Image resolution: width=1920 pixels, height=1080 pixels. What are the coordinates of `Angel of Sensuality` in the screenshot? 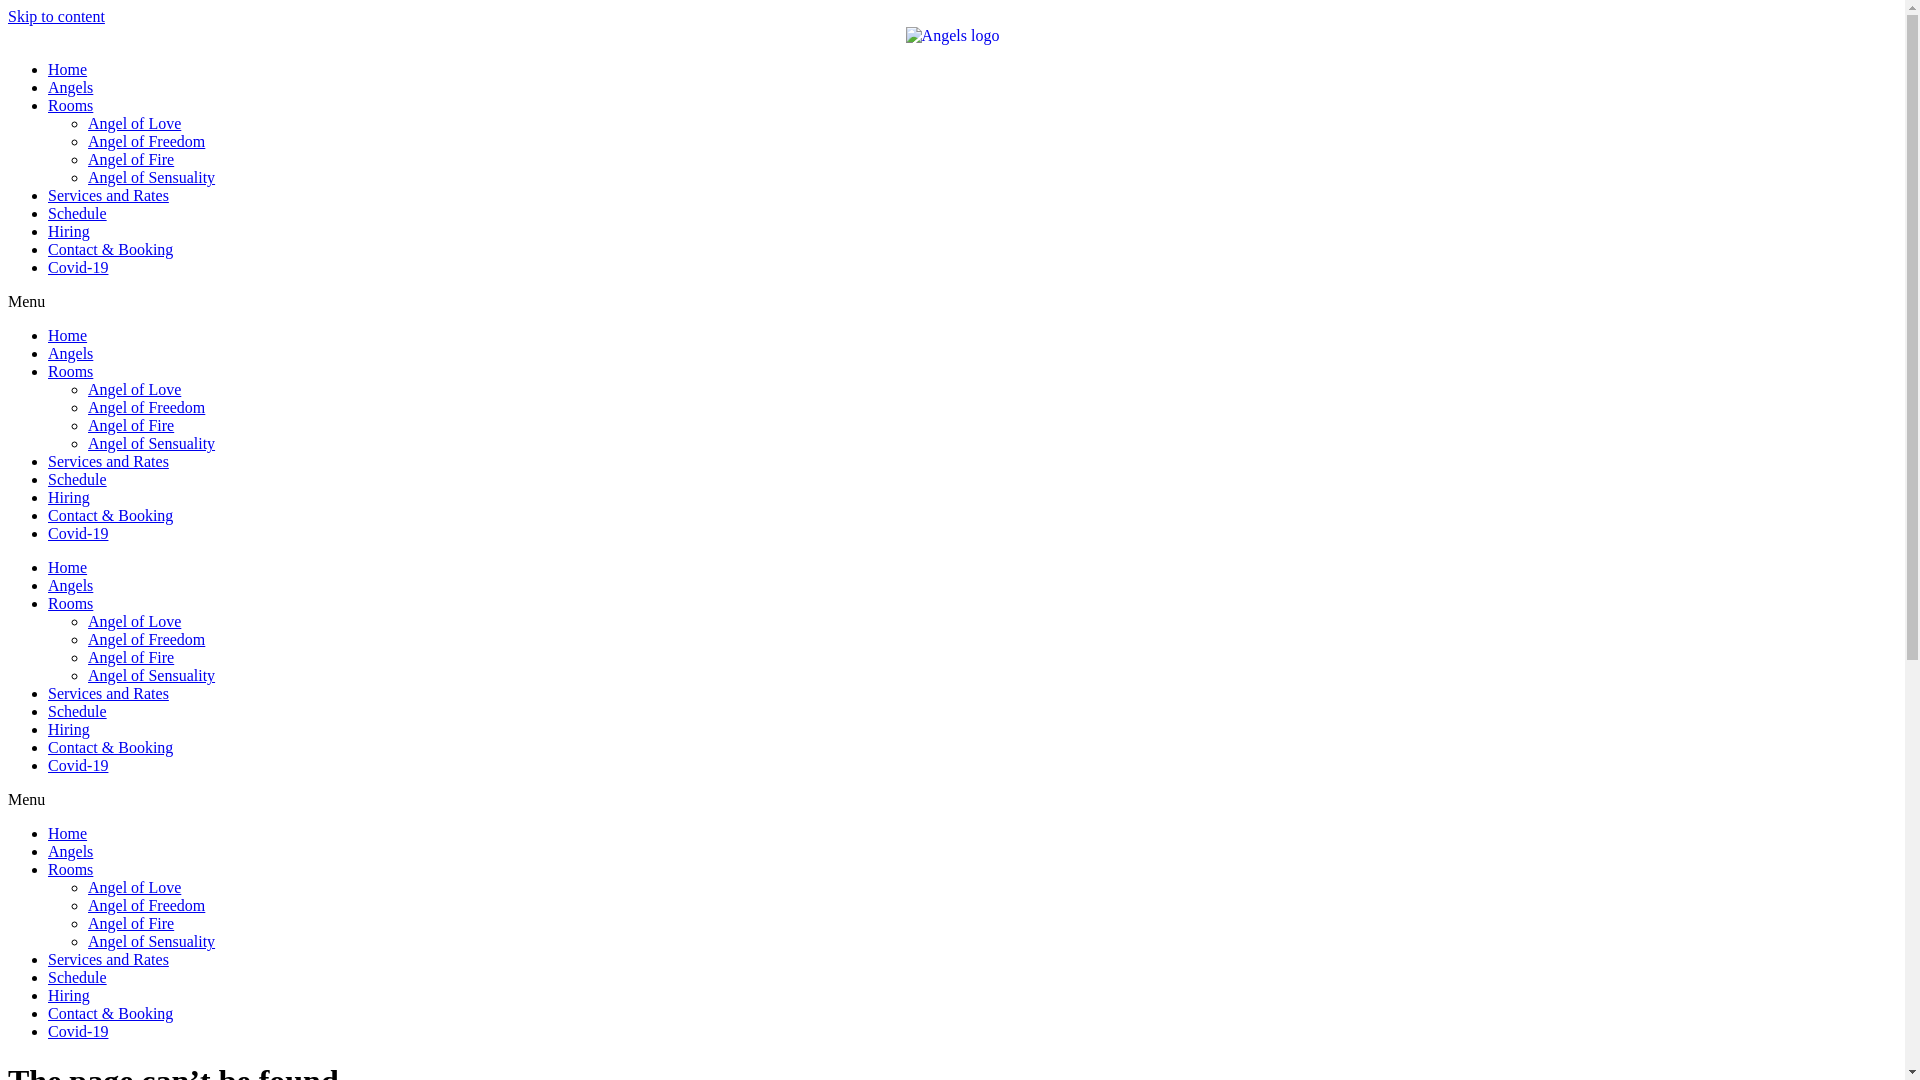 It's located at (152, 178).